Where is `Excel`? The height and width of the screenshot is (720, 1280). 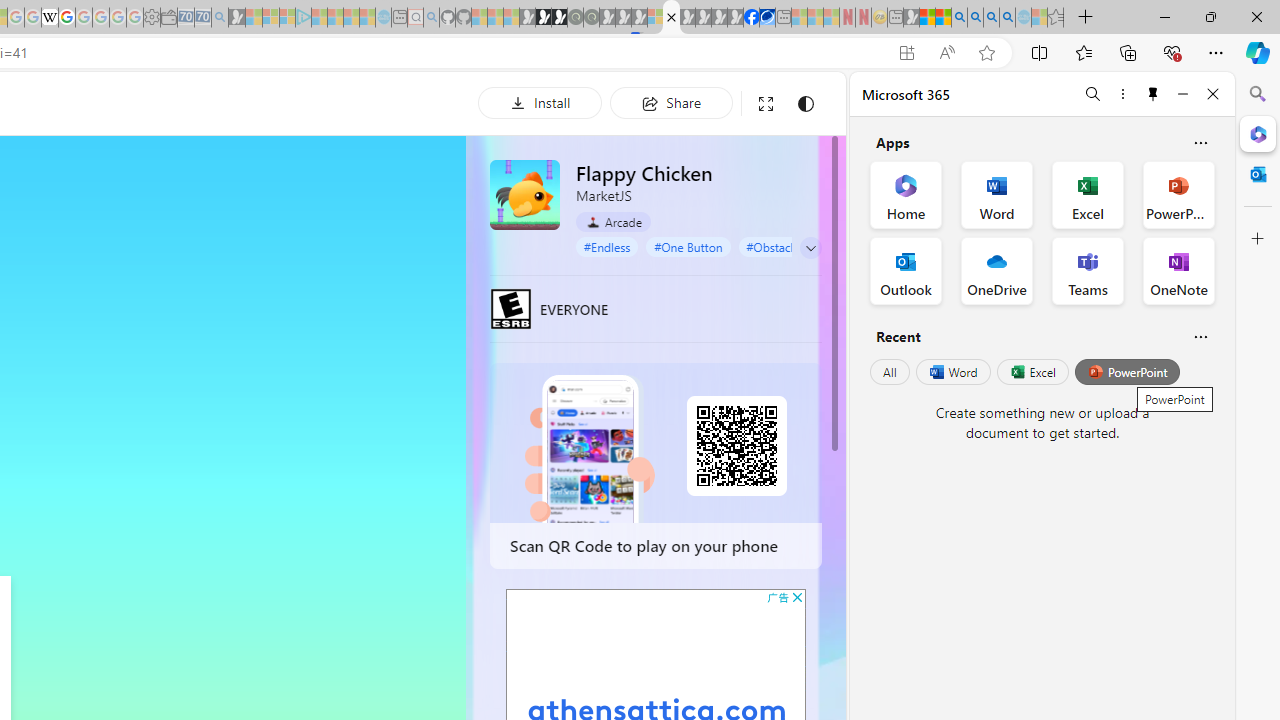 Excel is located at coordinates (1032, 372).